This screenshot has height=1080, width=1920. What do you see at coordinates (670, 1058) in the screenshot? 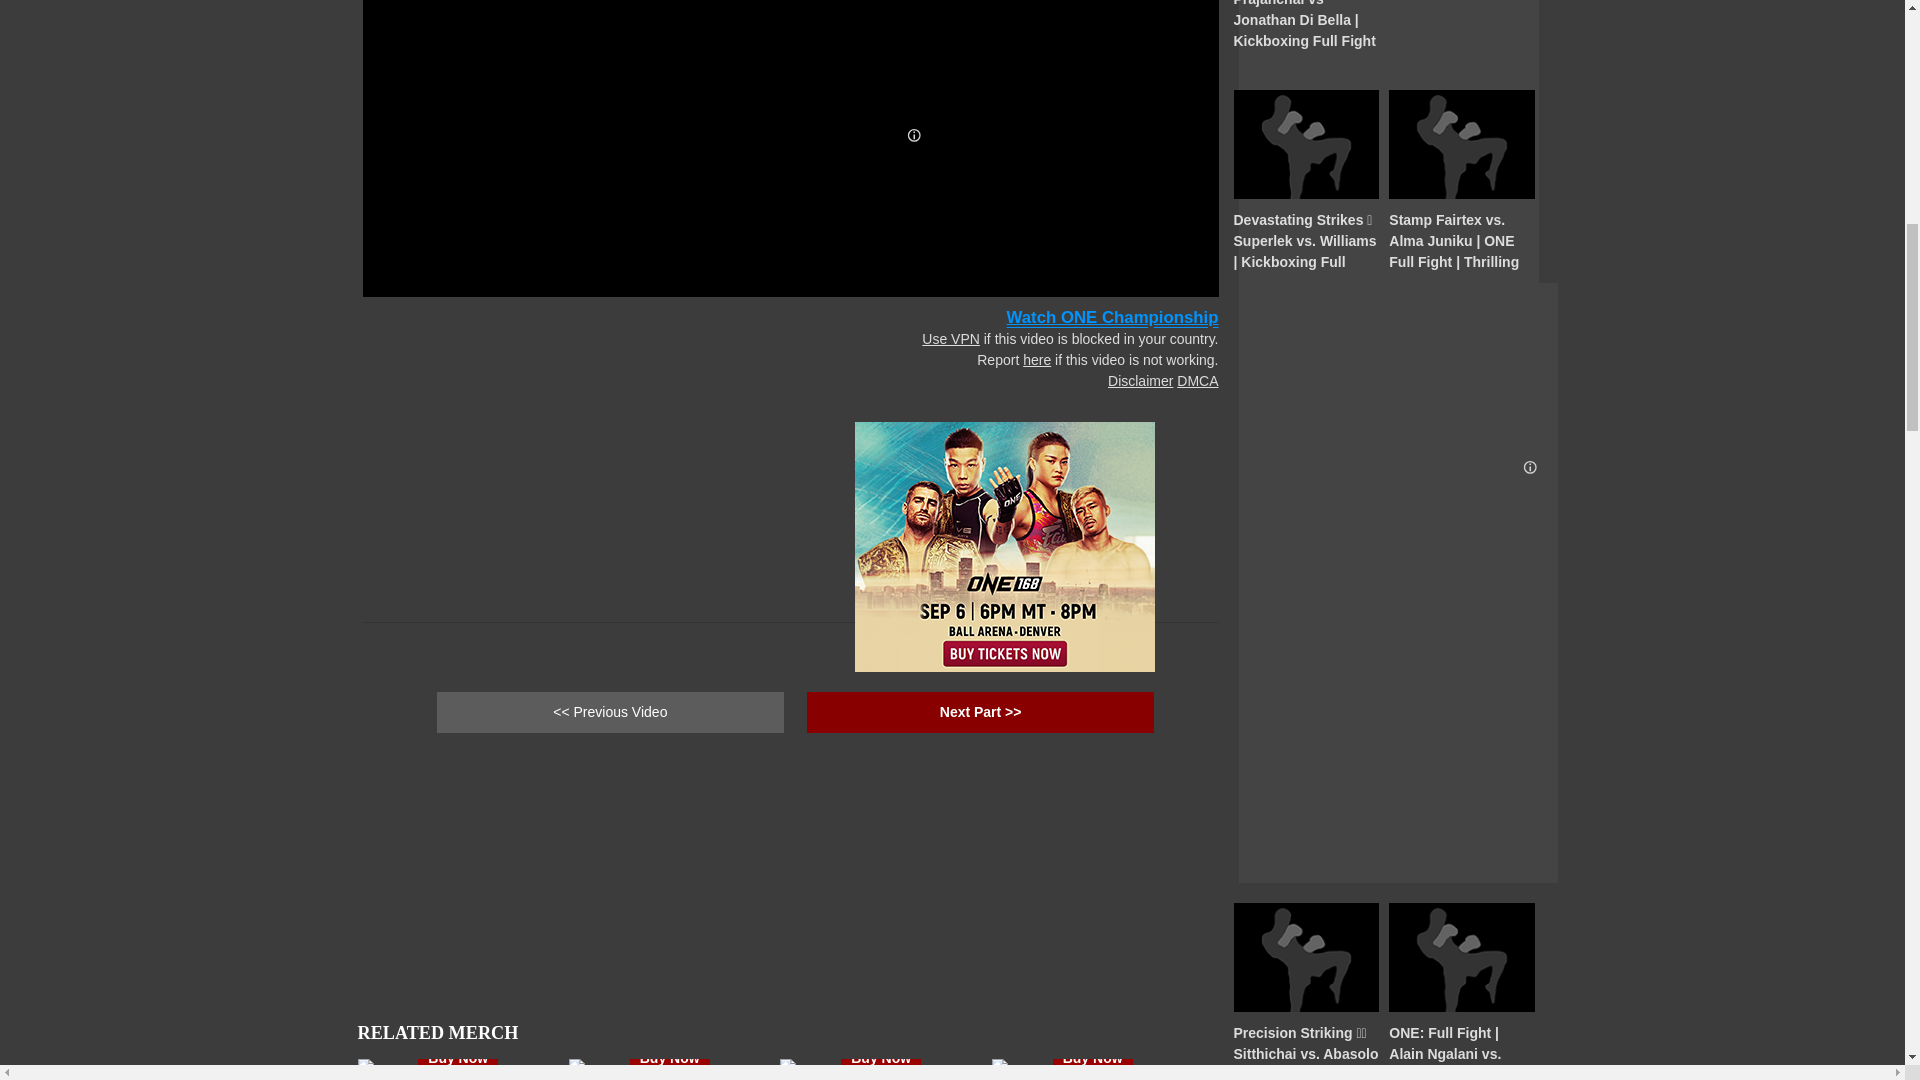
I see `Buy Total Striking Control by Alexsandro Pereira` at bounding box center [670, 1058].